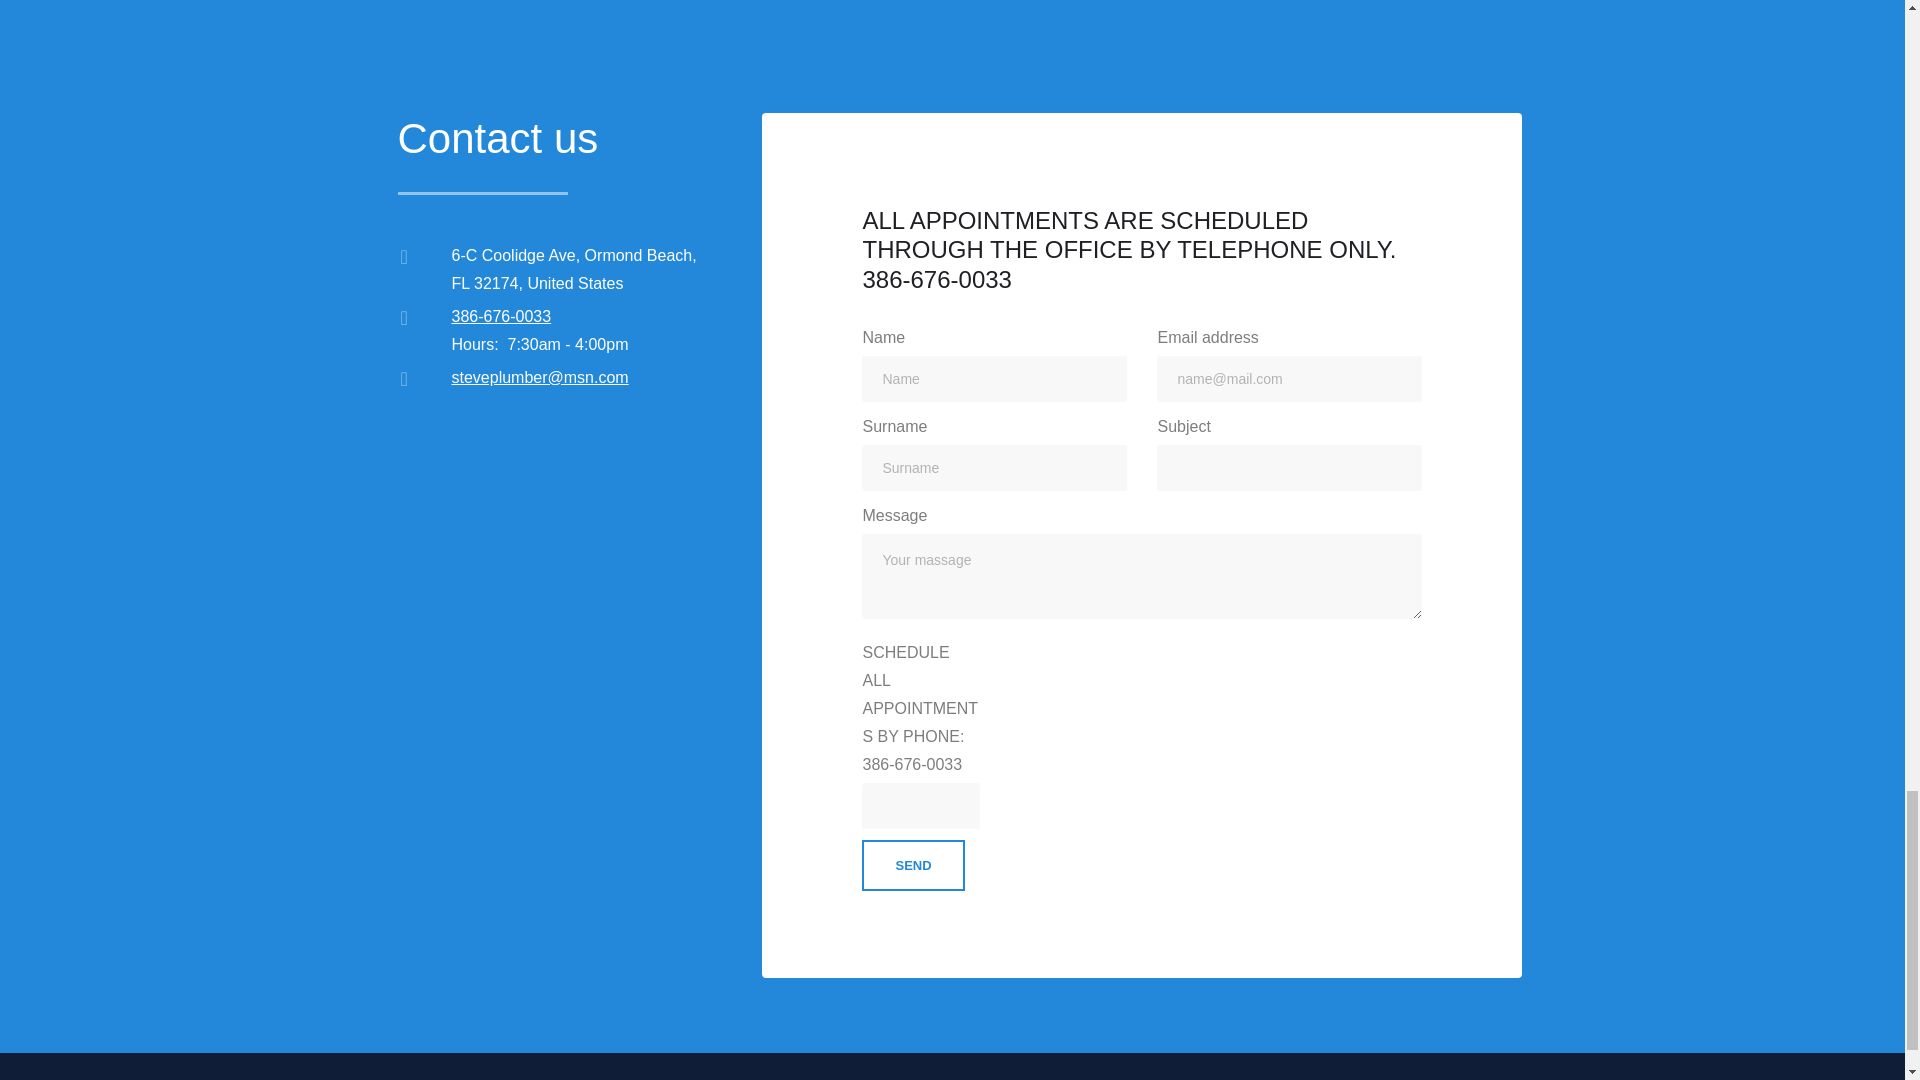 This screenshot has height=1080, width=1920. What do you see at coordinates (502, 316) in the screenshot?
I see `386-676-0033` at bounding box center [502, 316].